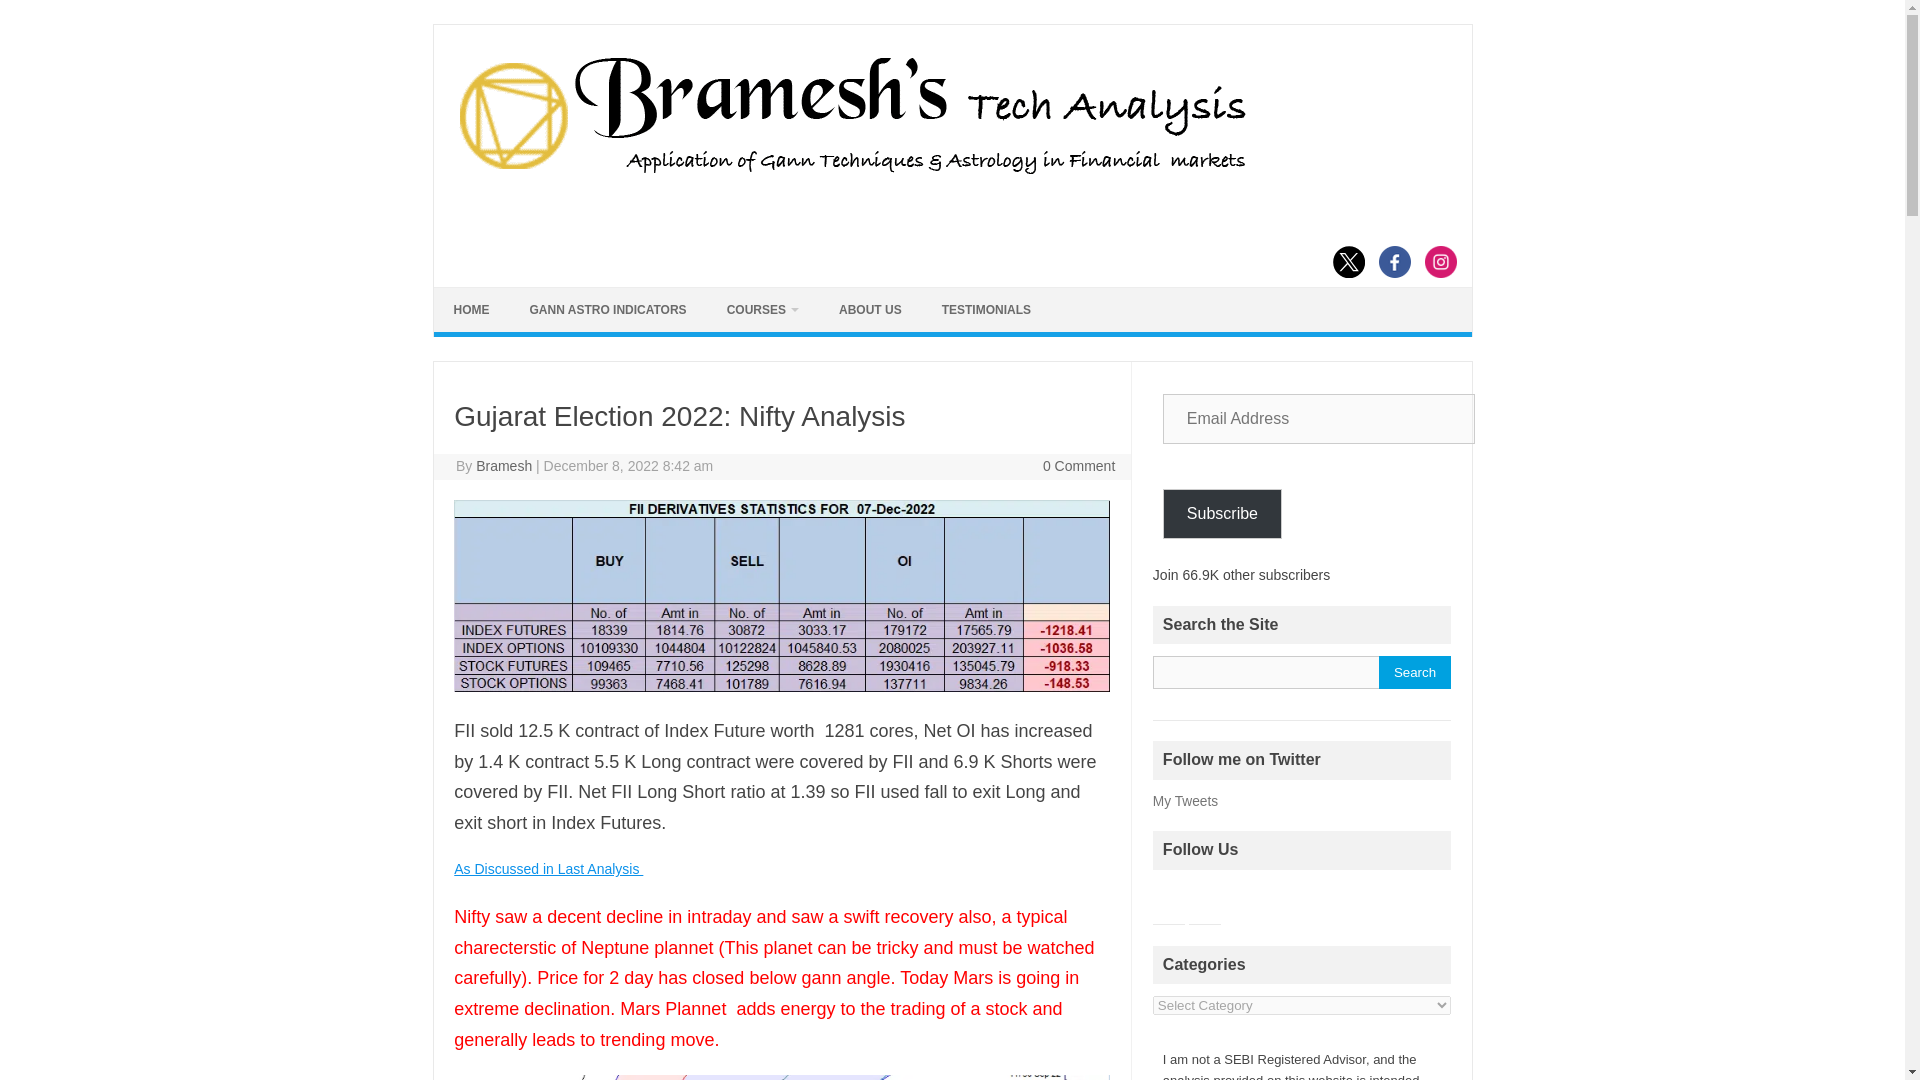 This screenshot has height=1080, width=1920. Describe the element at coordinates (762, 310) in the screenshot. I see `COURSES` at that location.